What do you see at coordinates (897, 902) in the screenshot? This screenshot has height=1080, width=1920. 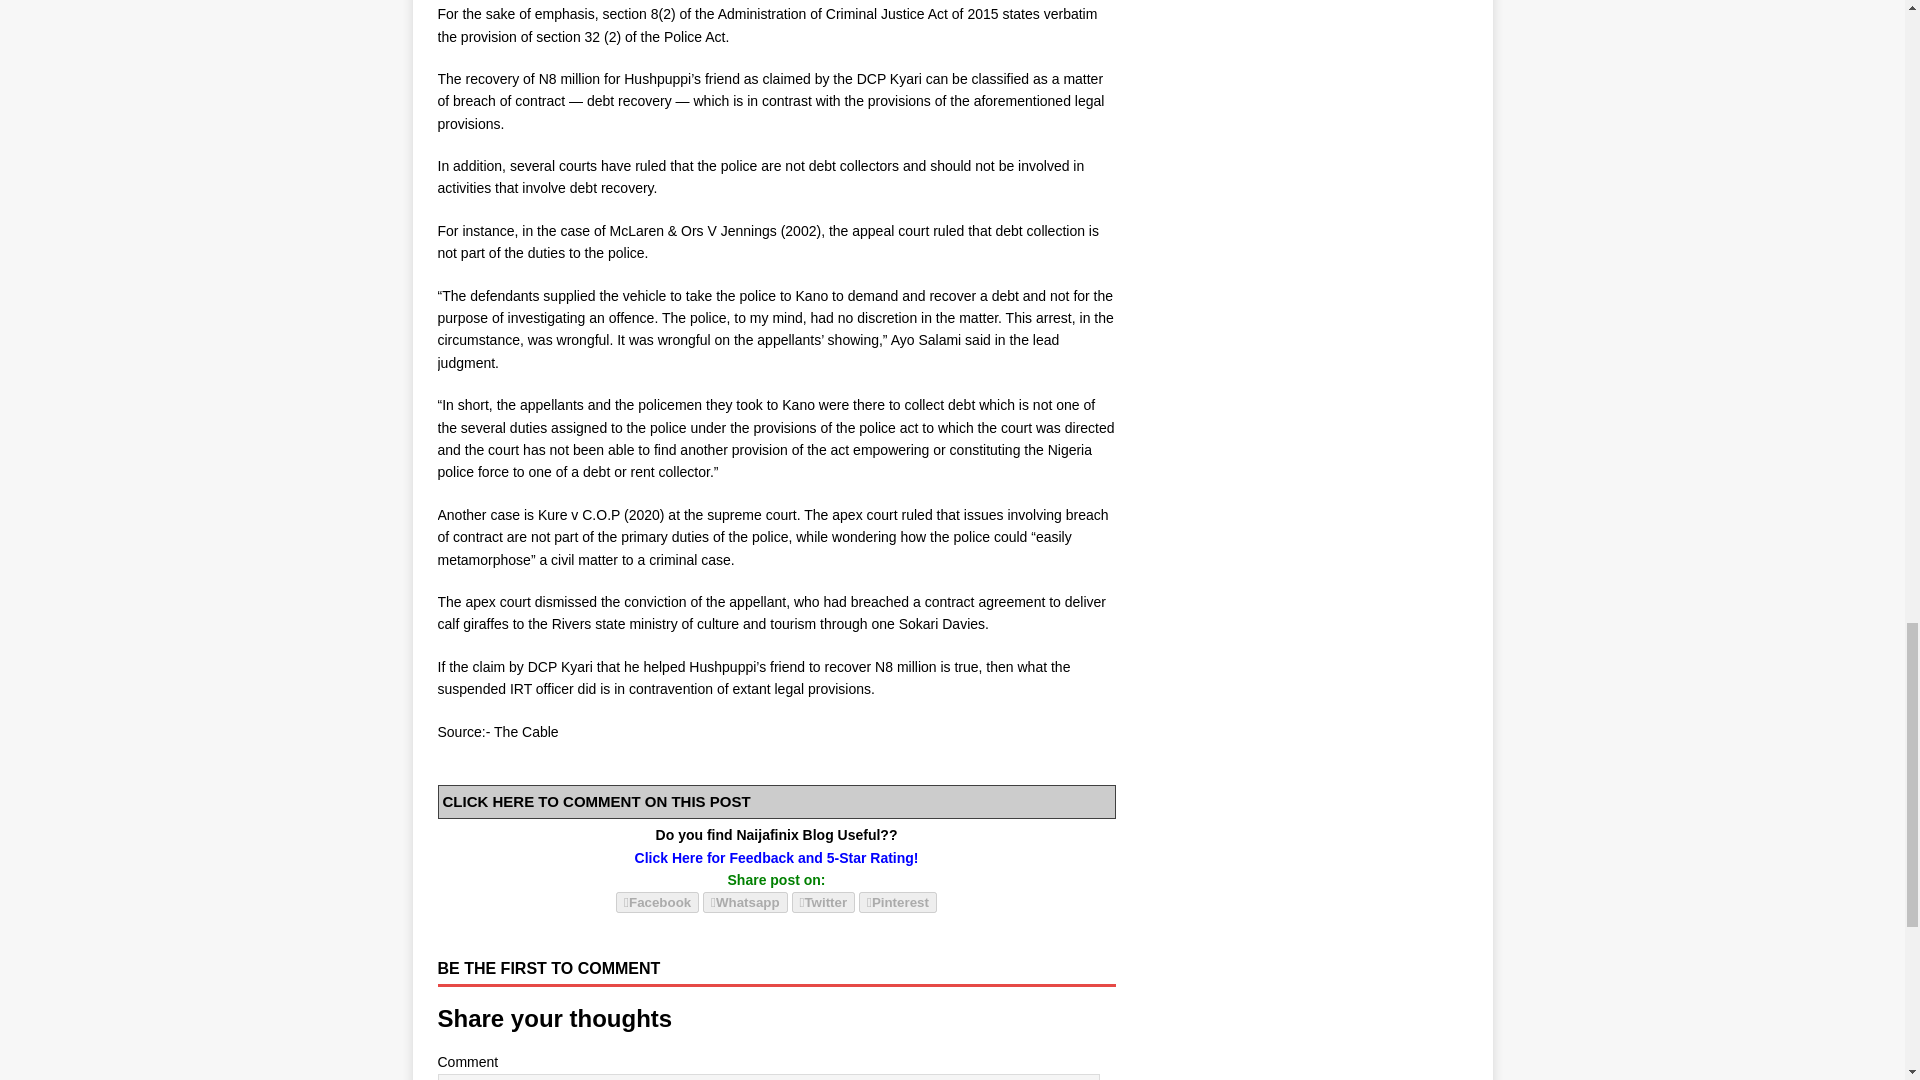 I see `Pinterest` at bounding box center [897, 902].